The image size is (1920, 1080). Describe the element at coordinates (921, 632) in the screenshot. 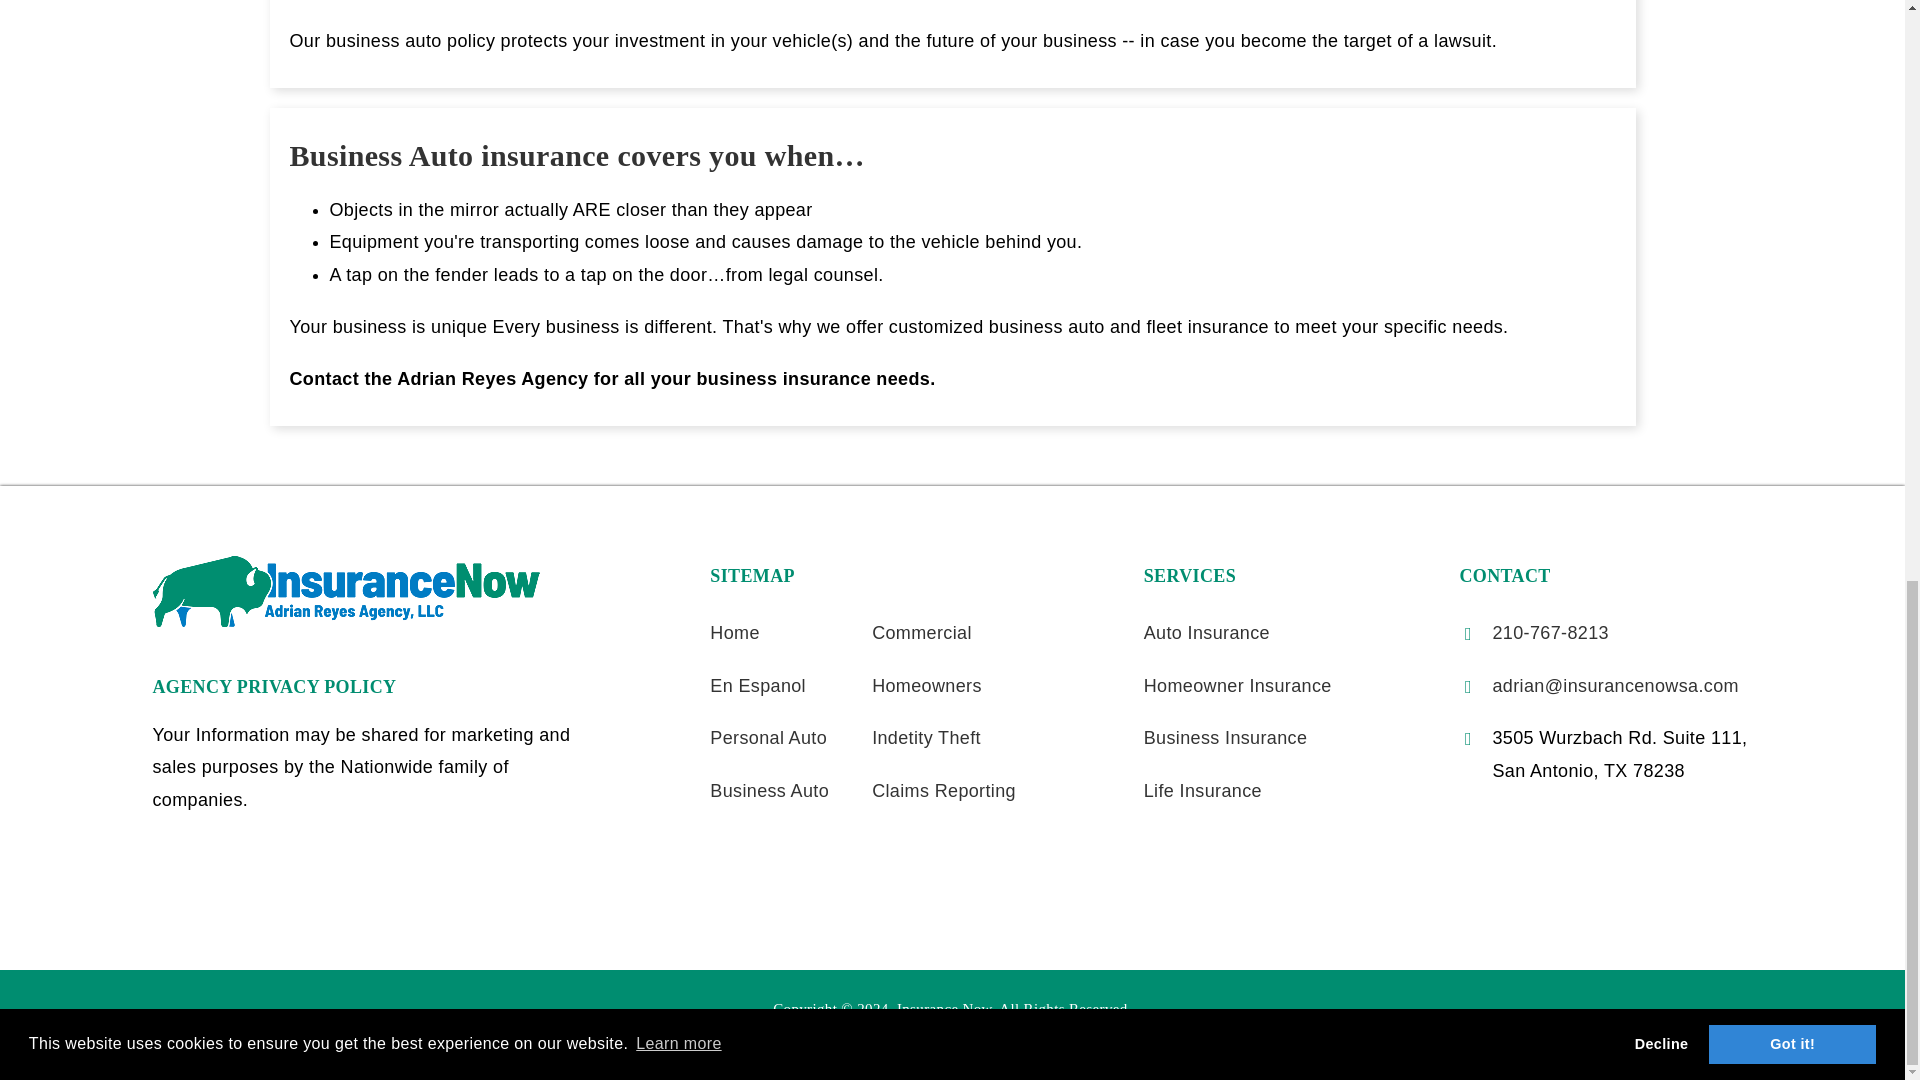

I see `Commercial` at that location.